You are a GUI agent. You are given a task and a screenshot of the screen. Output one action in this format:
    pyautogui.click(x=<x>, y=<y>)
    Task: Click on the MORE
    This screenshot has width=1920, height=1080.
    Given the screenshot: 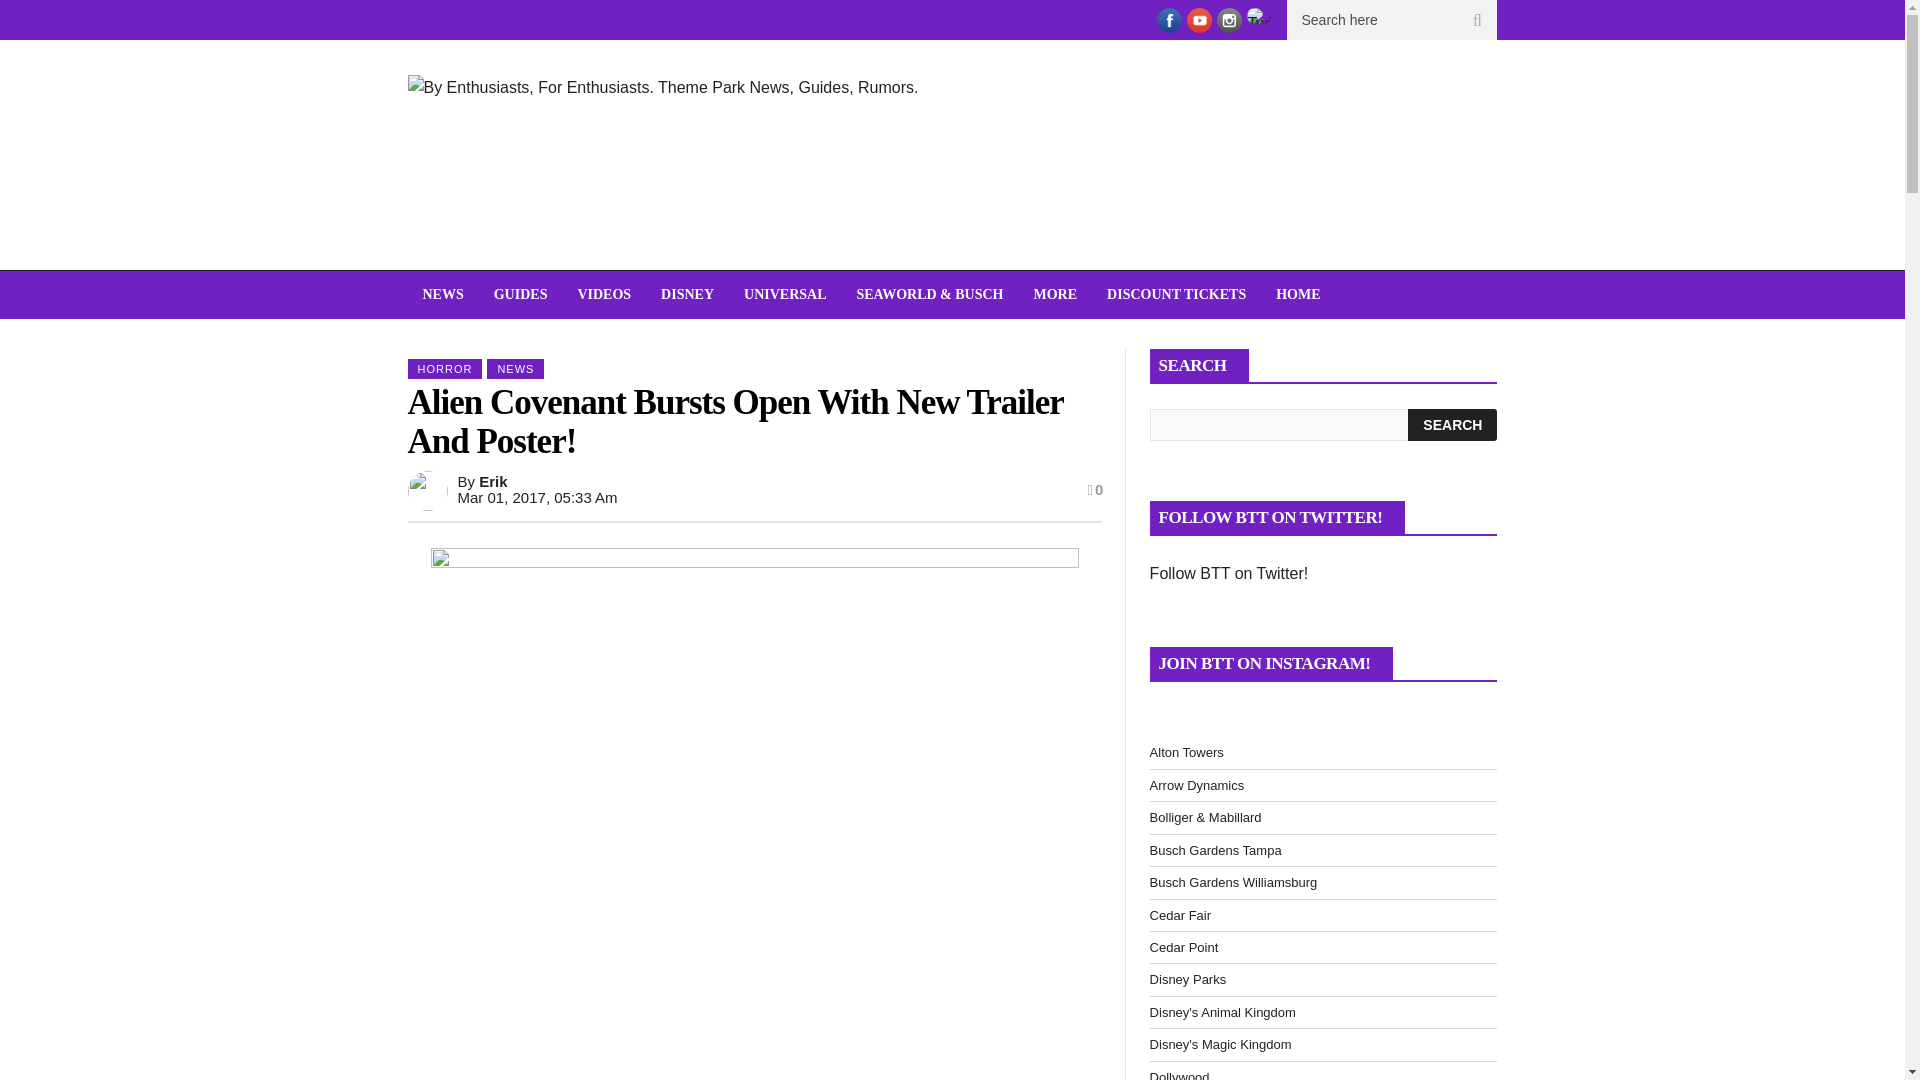 What is the action you would take?
    pyautogui.click(x=1056, y=294)
    